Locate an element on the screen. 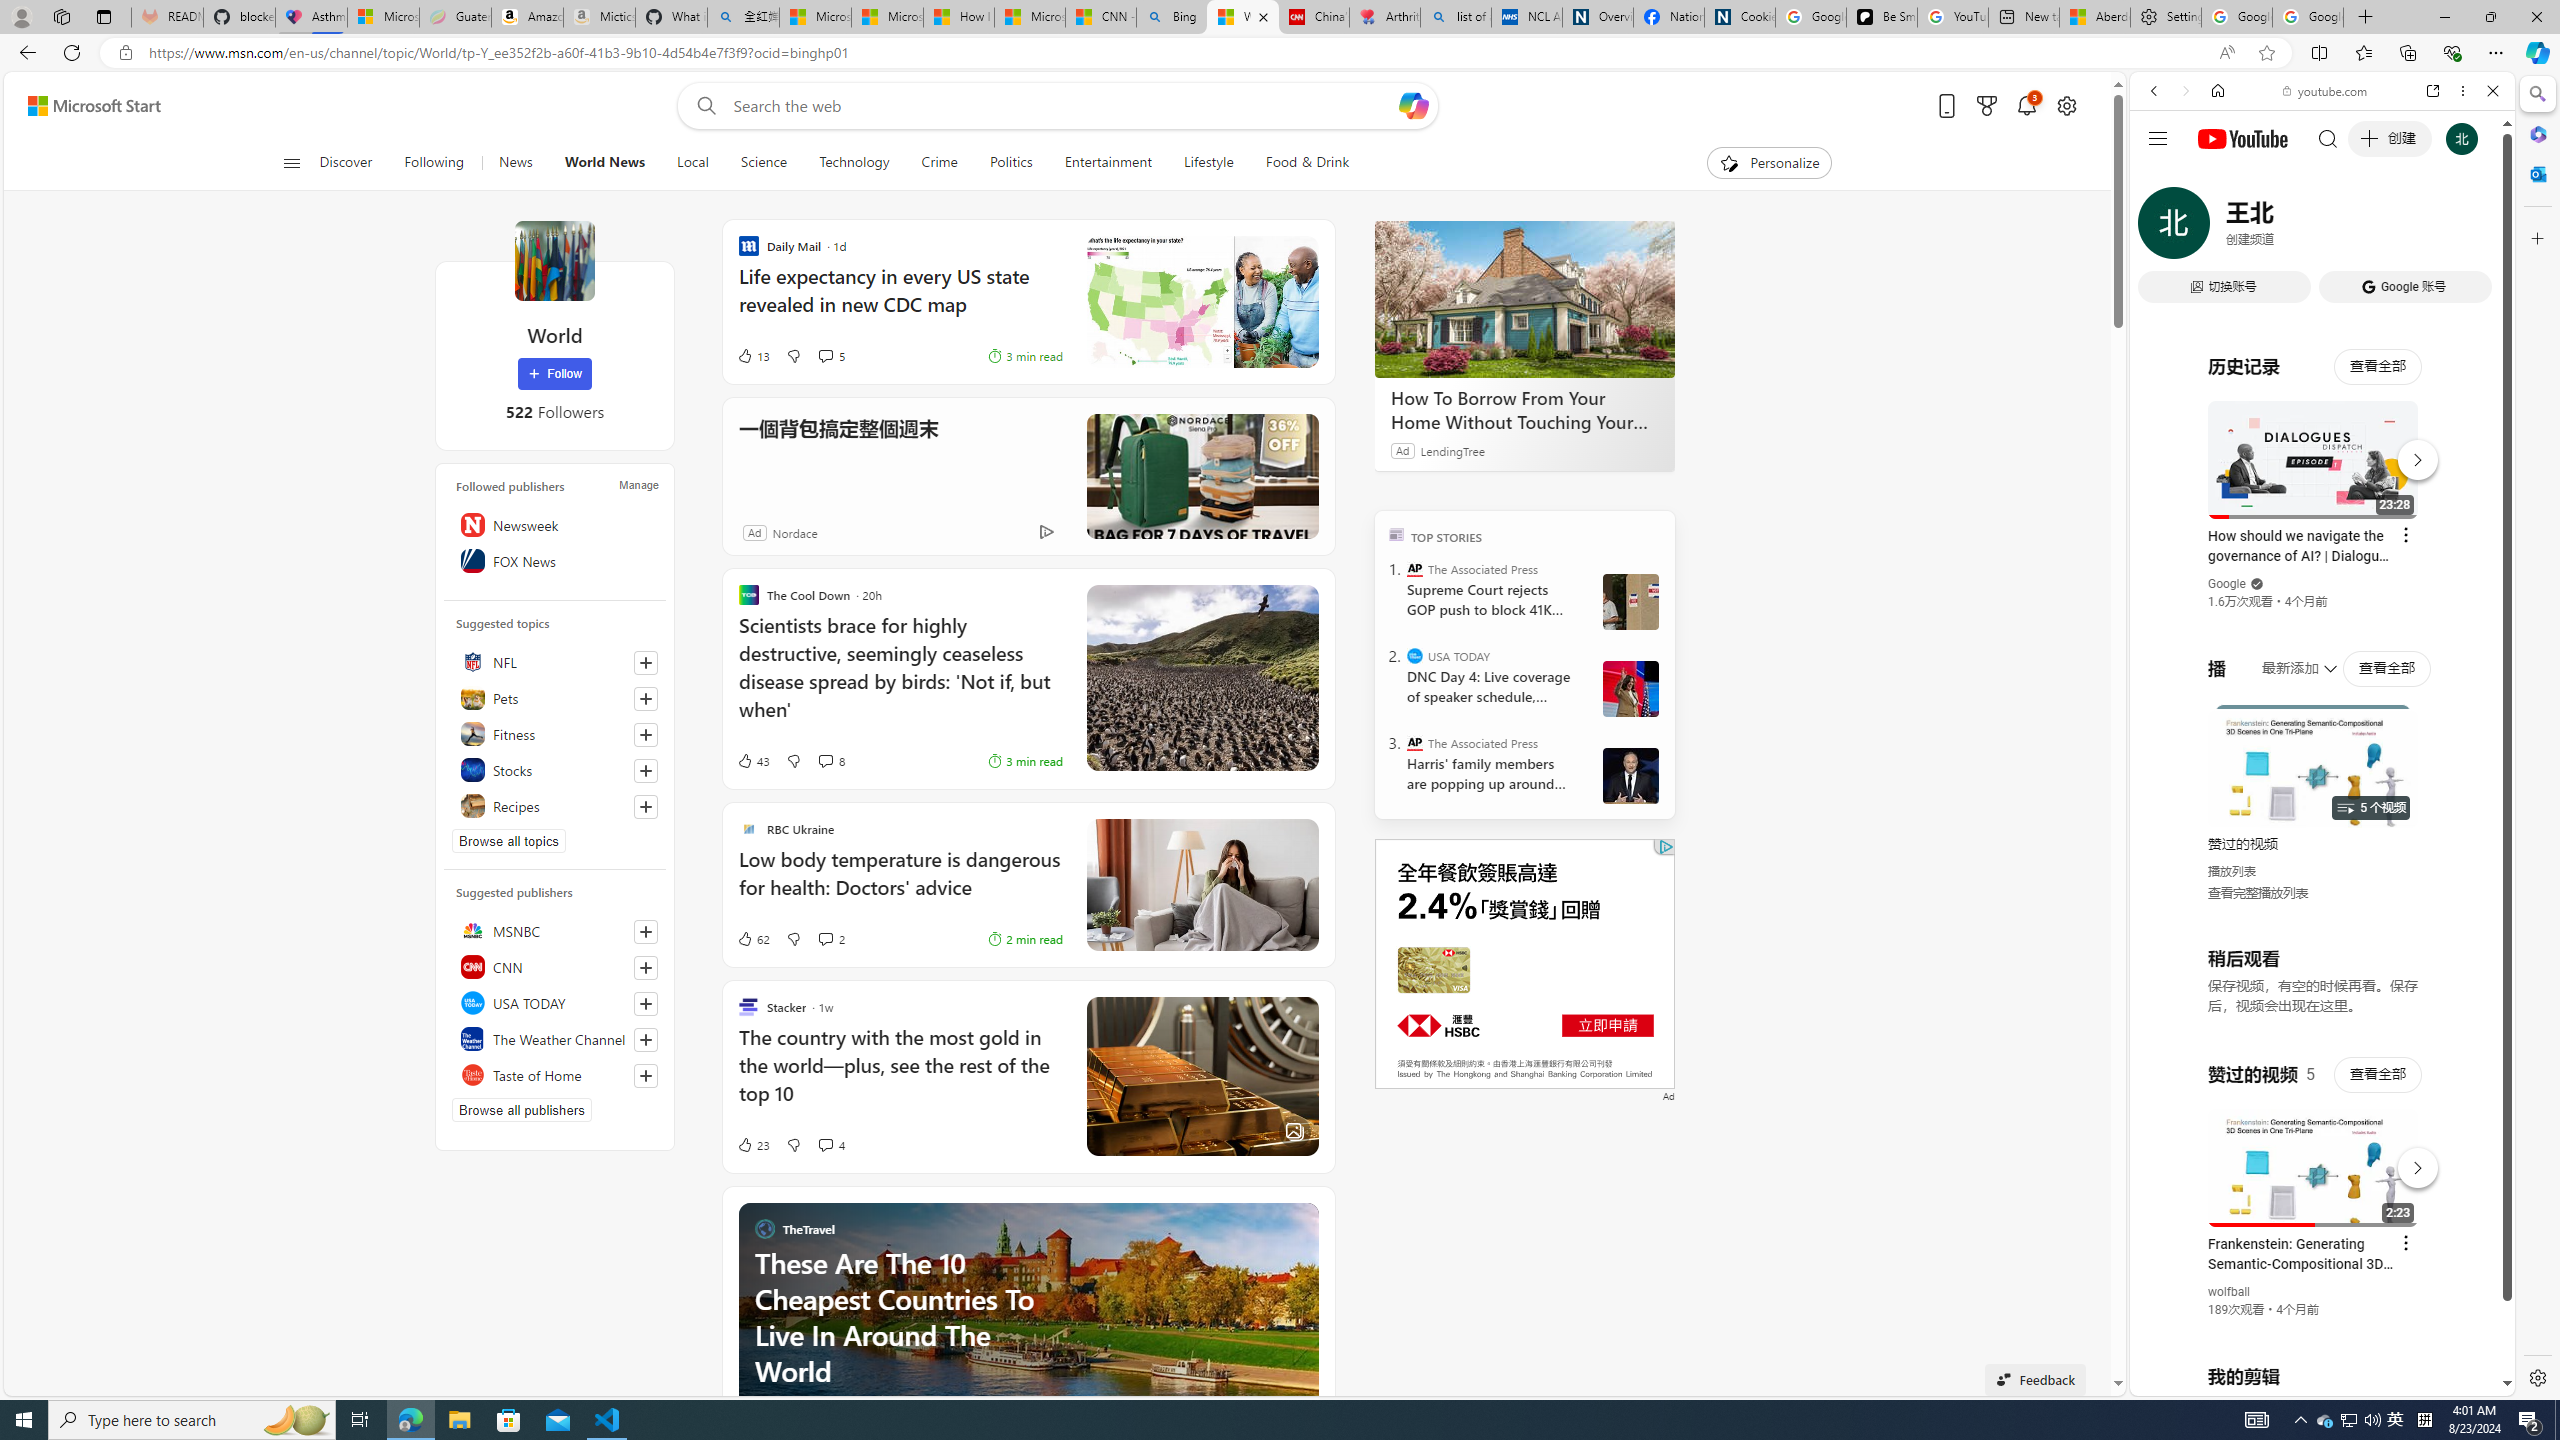 The height and width of the screenshot is (1440, 2560). AutomationID: canvas is located at coordinates (1524, 964).